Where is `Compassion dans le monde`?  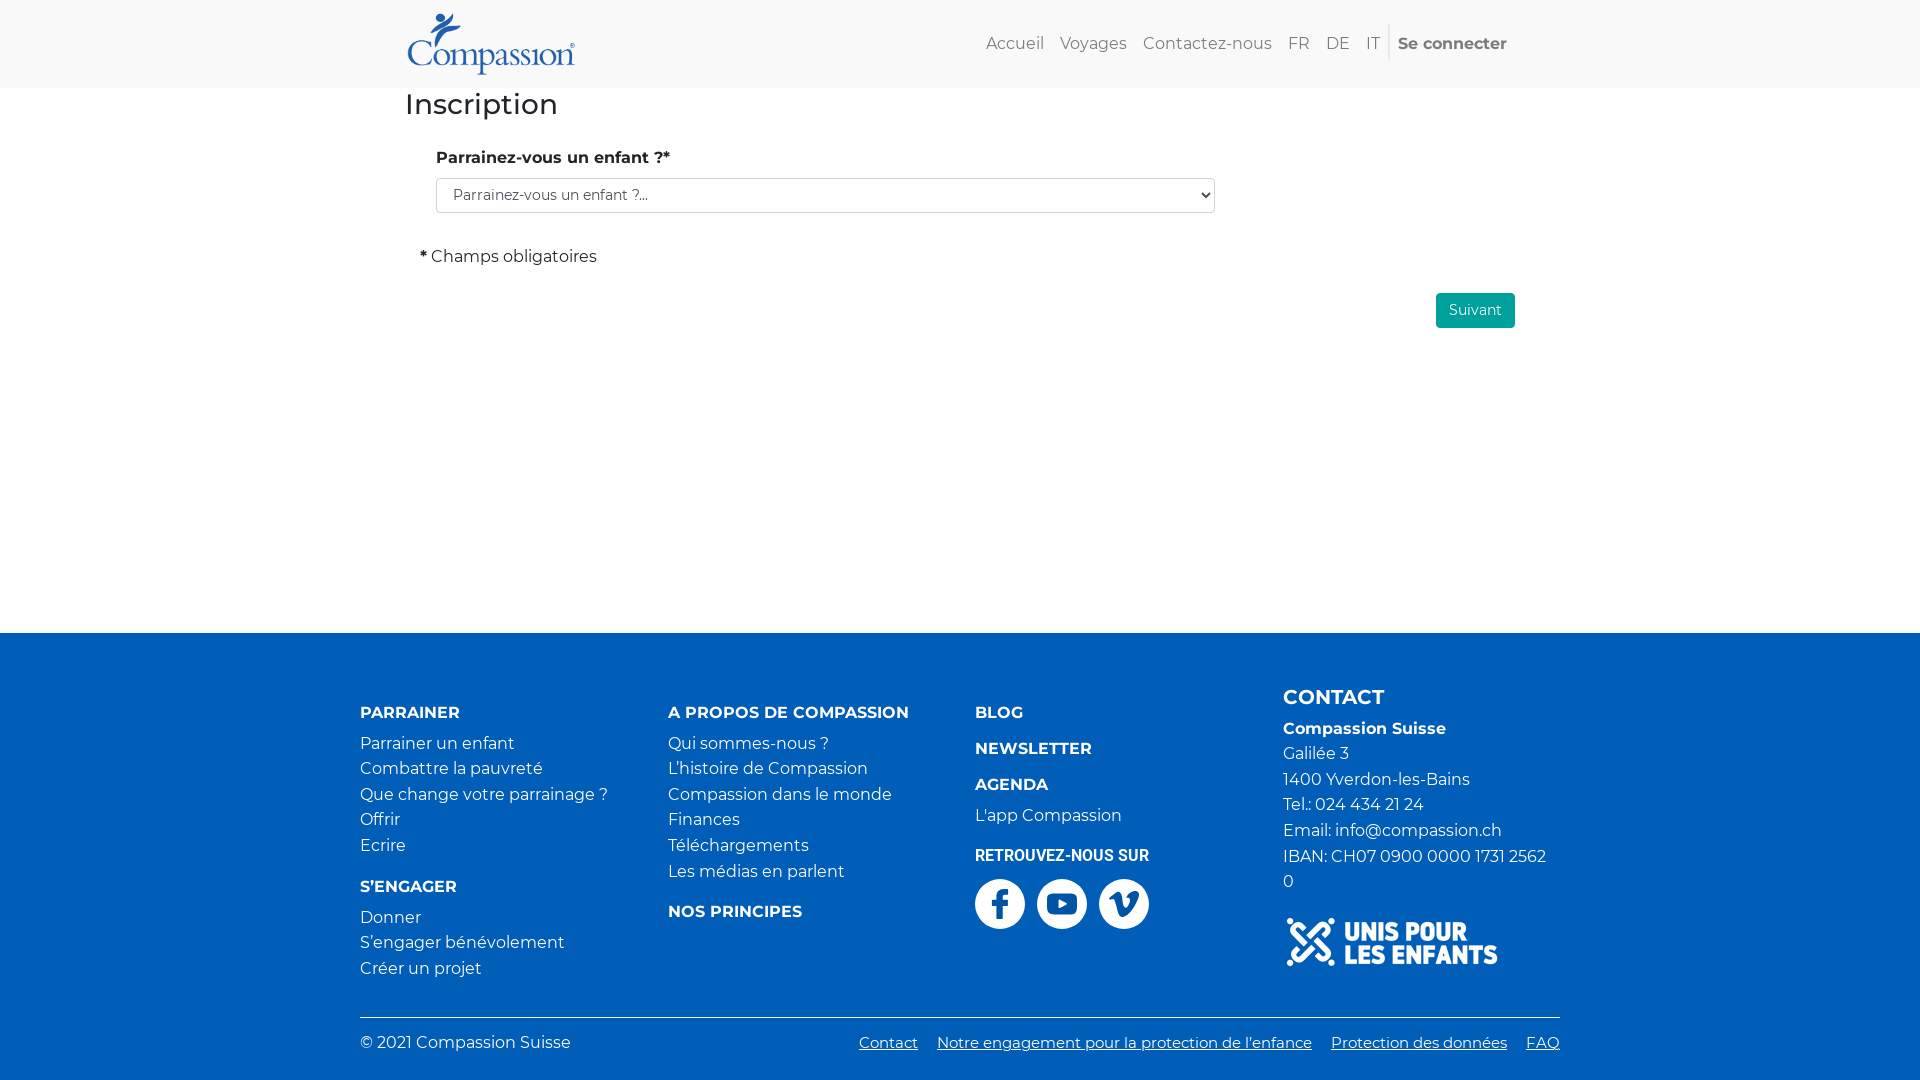 Compassion dans le monde is located at coordinates (780, 794).